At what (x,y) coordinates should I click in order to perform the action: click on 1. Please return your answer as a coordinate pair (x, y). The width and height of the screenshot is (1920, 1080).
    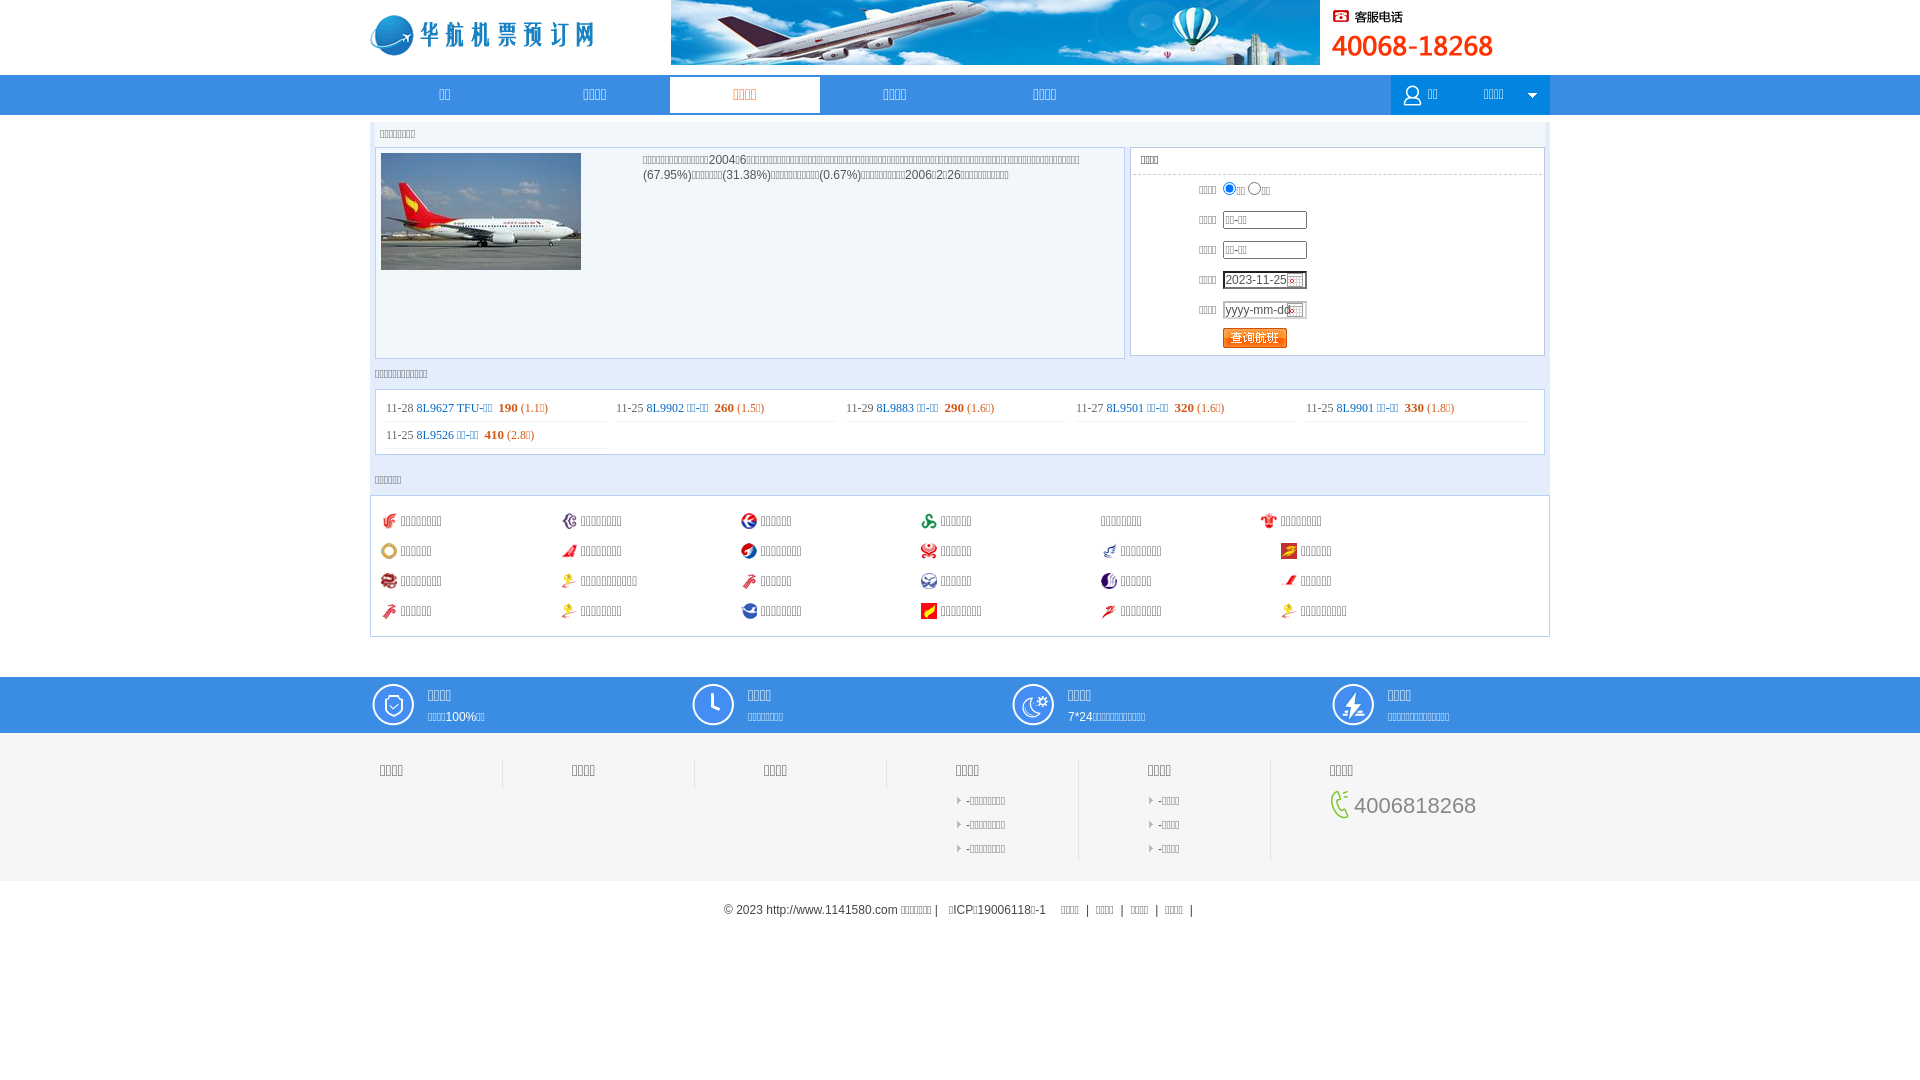
    Looking at the image, I should click on (1230, 188).